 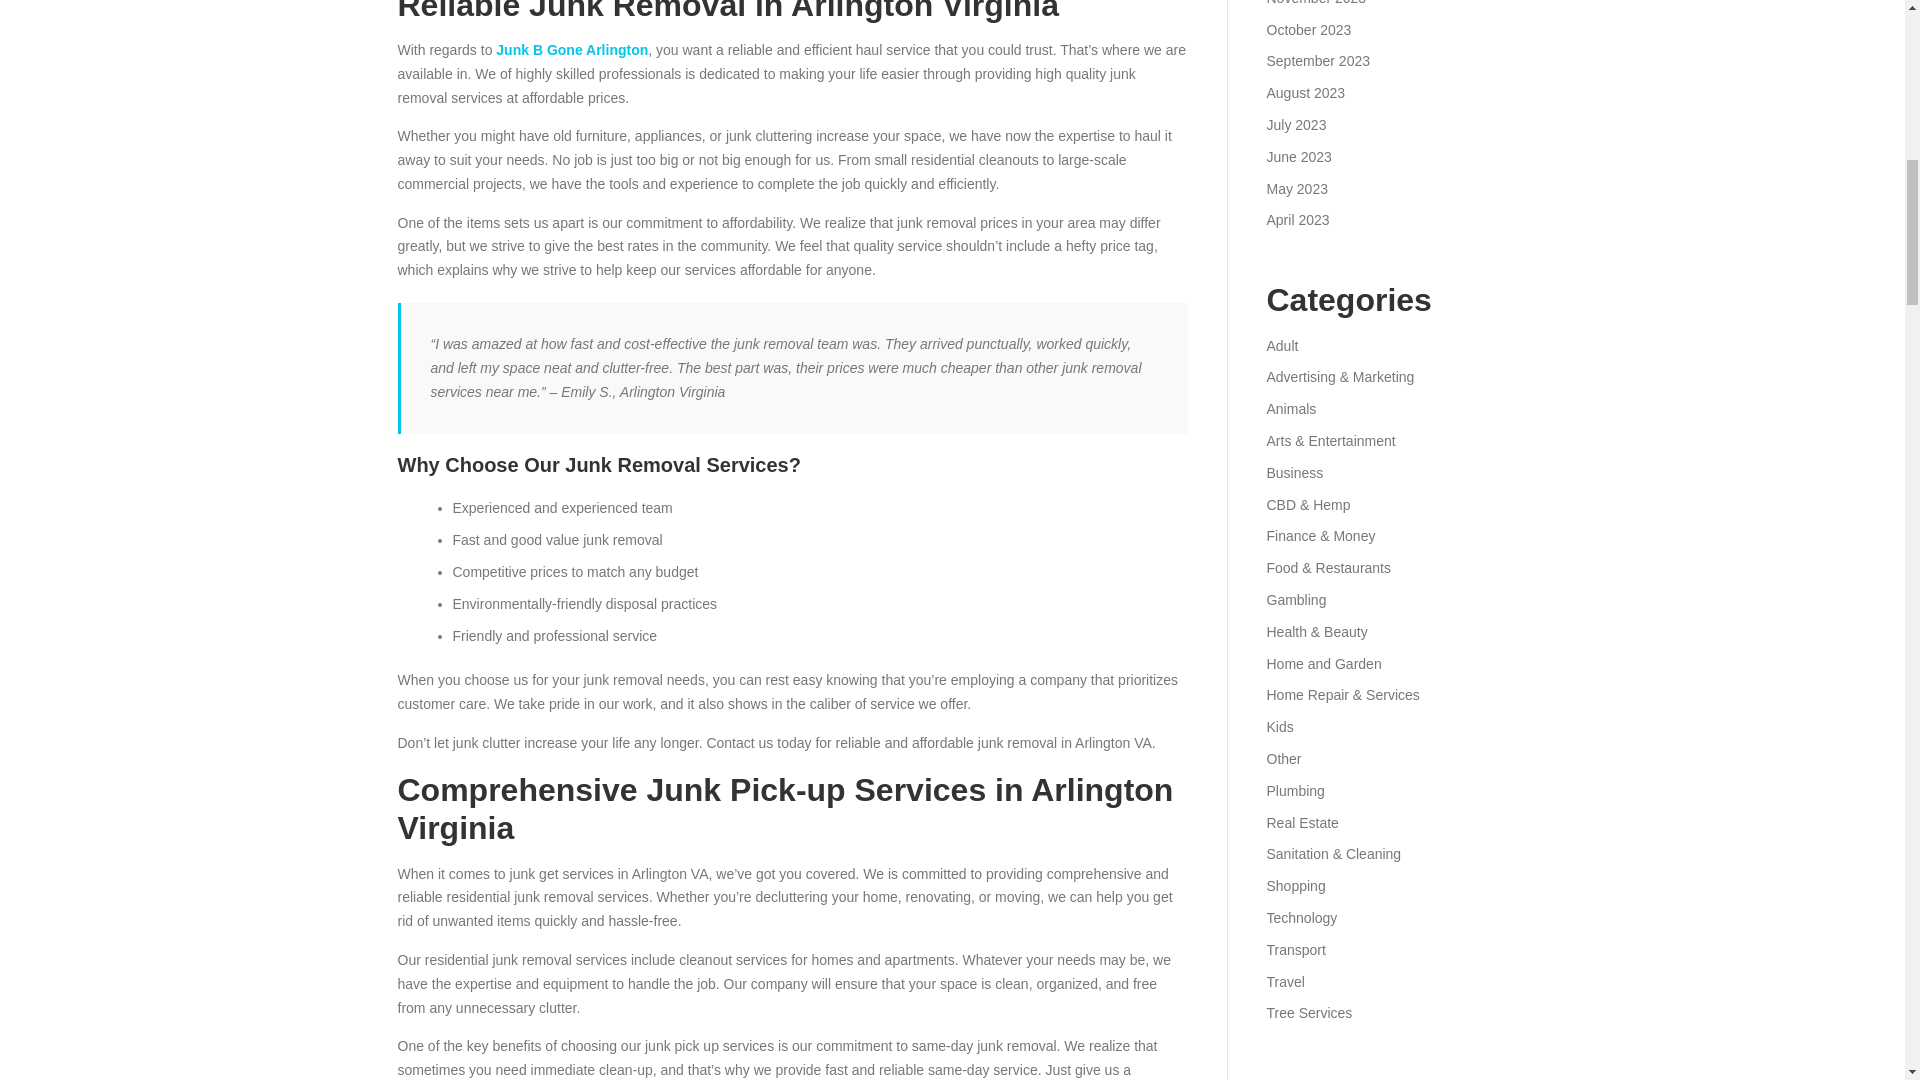 What do you see at coordinates (1290, 408) in the screenshot?
I see `Animals` at bounding box center [1290, 408].